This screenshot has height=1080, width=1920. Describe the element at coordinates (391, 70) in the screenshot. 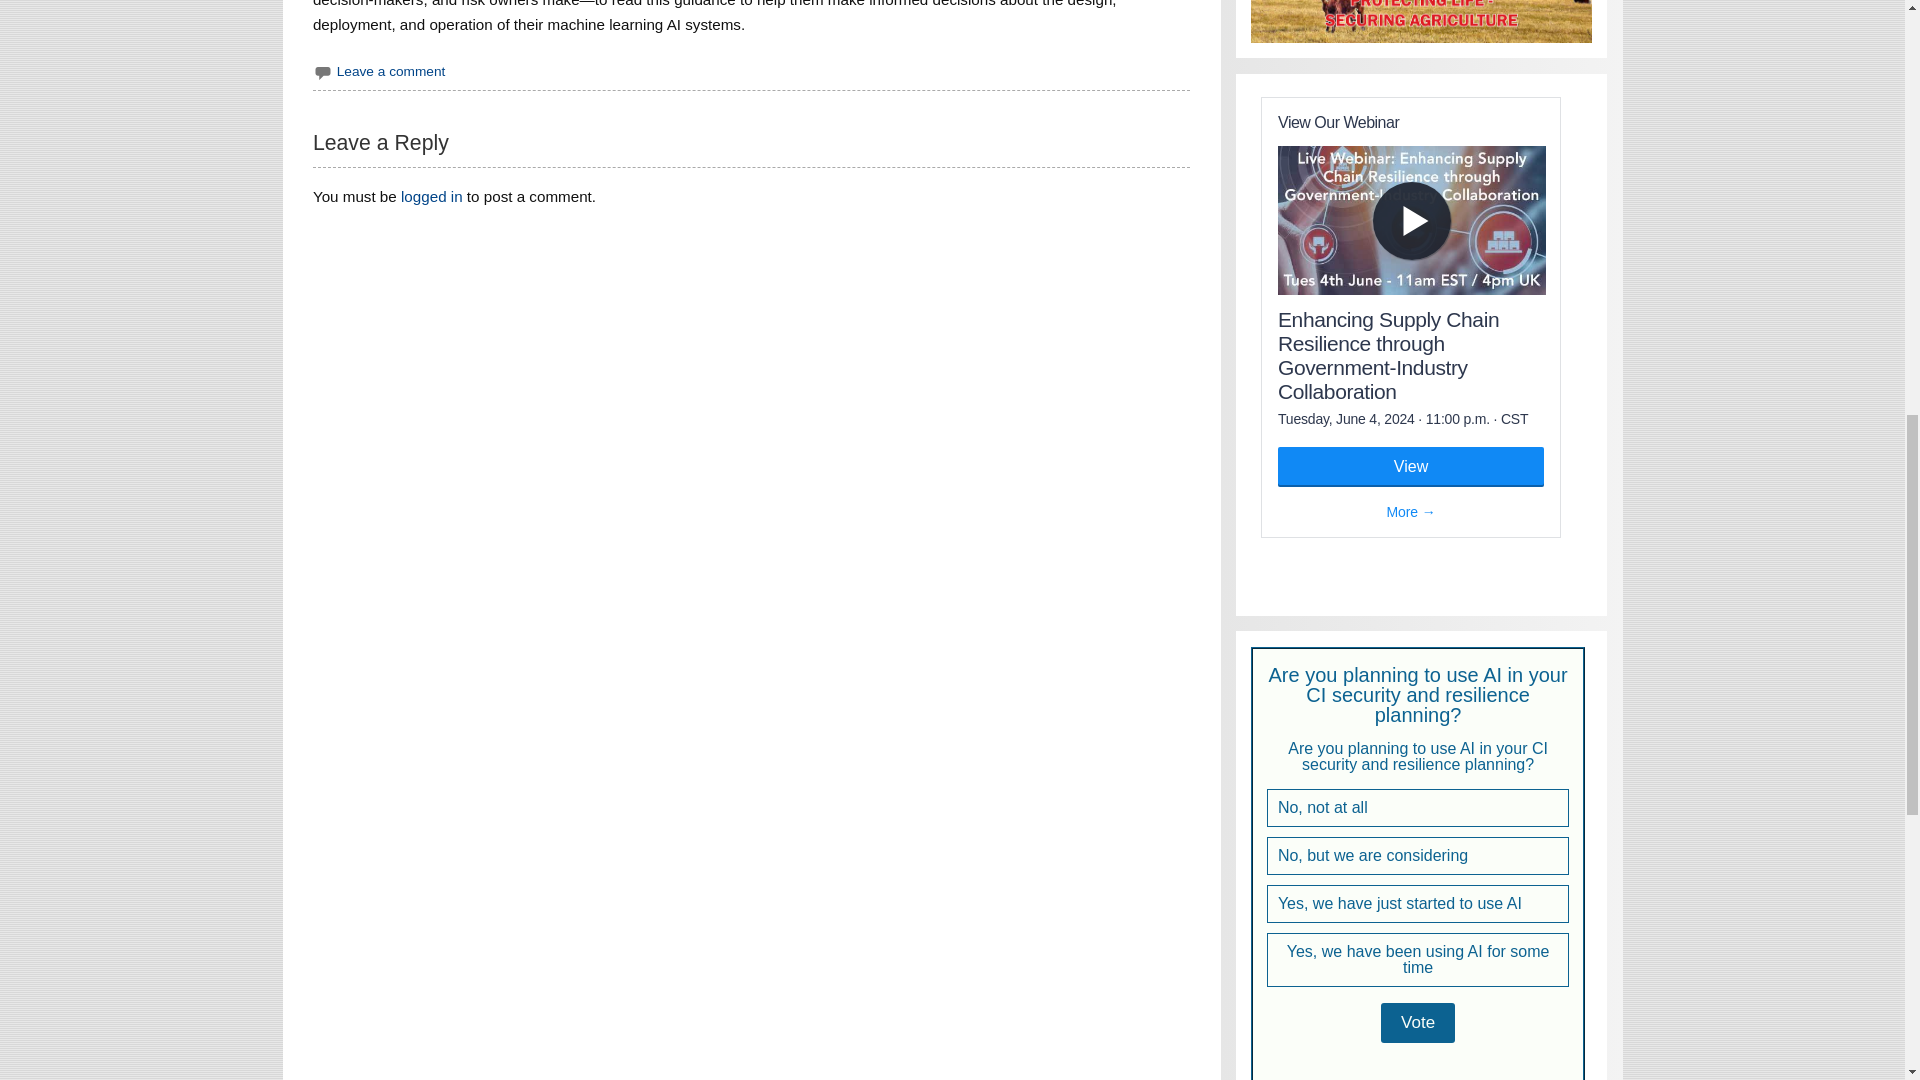

I see `Leave a comment` at that location.